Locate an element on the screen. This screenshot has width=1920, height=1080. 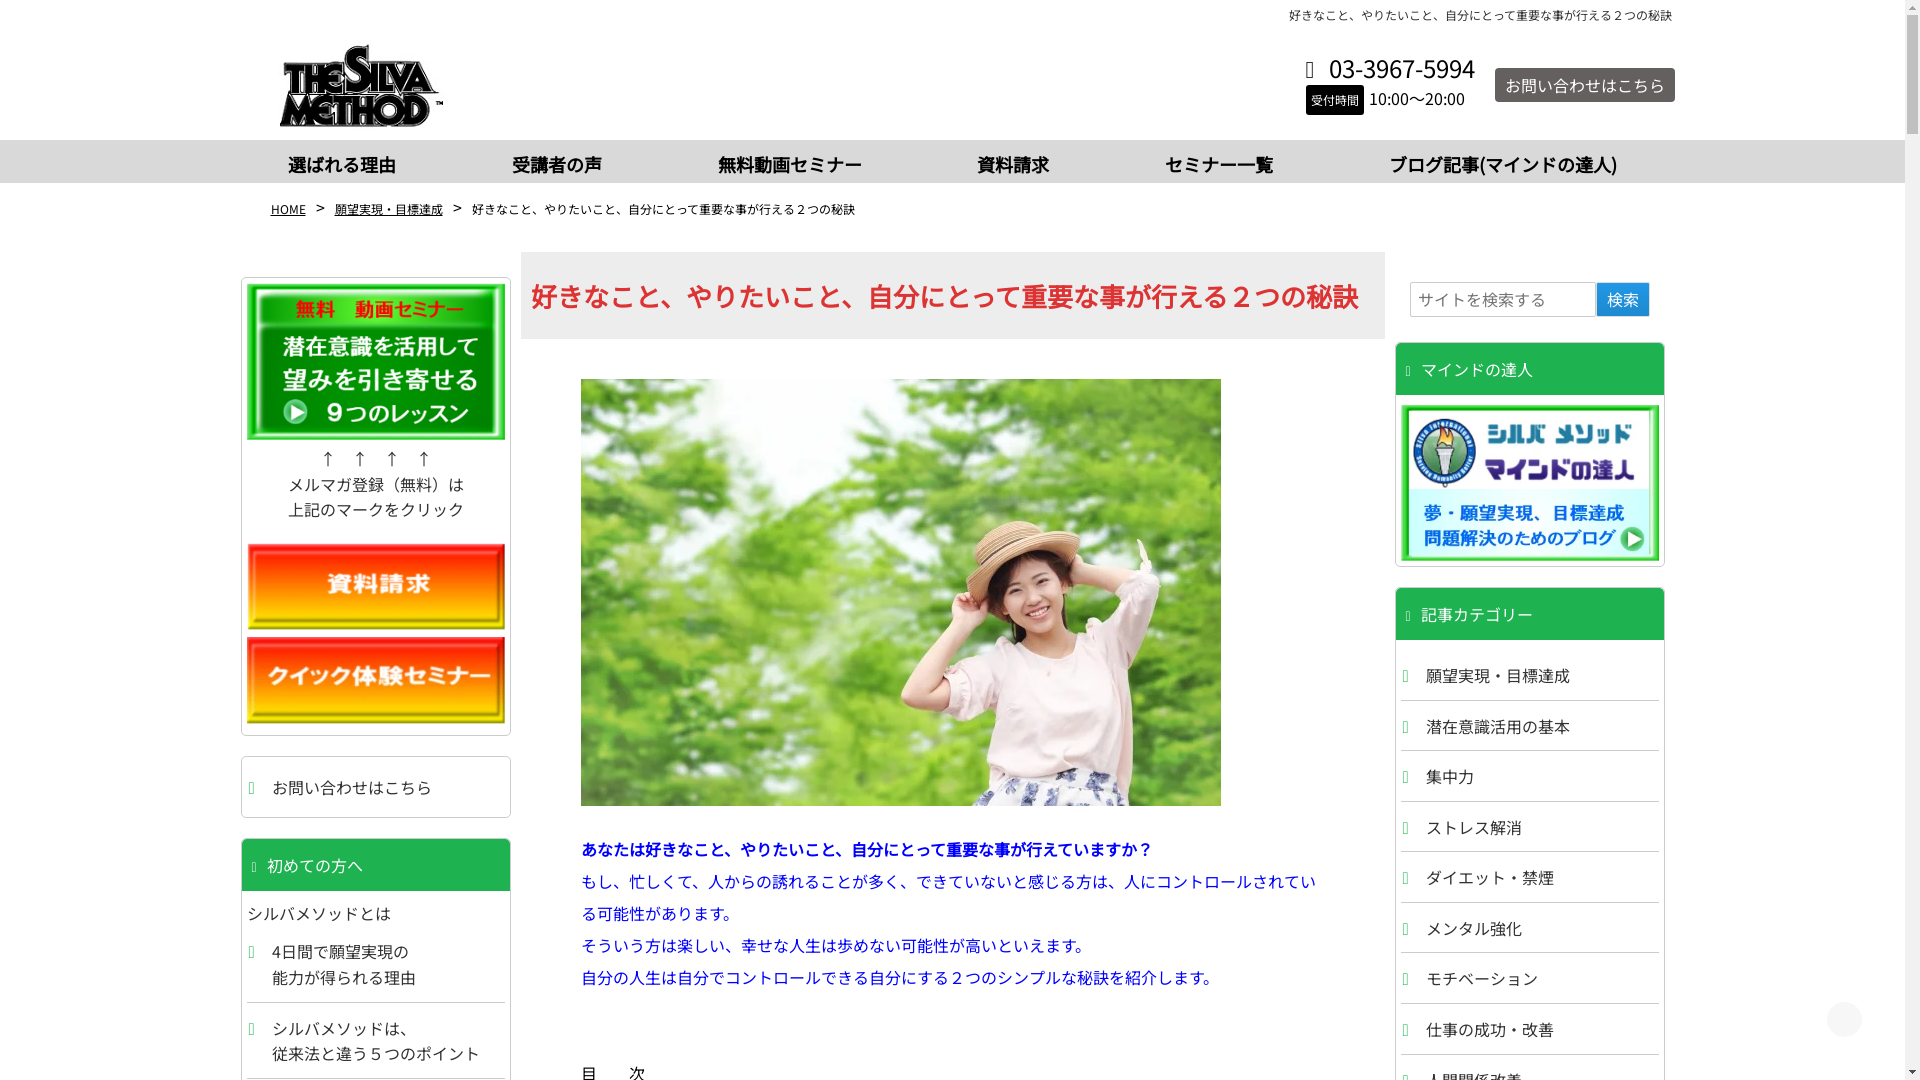
HOME is located at coordinates (288, 208).